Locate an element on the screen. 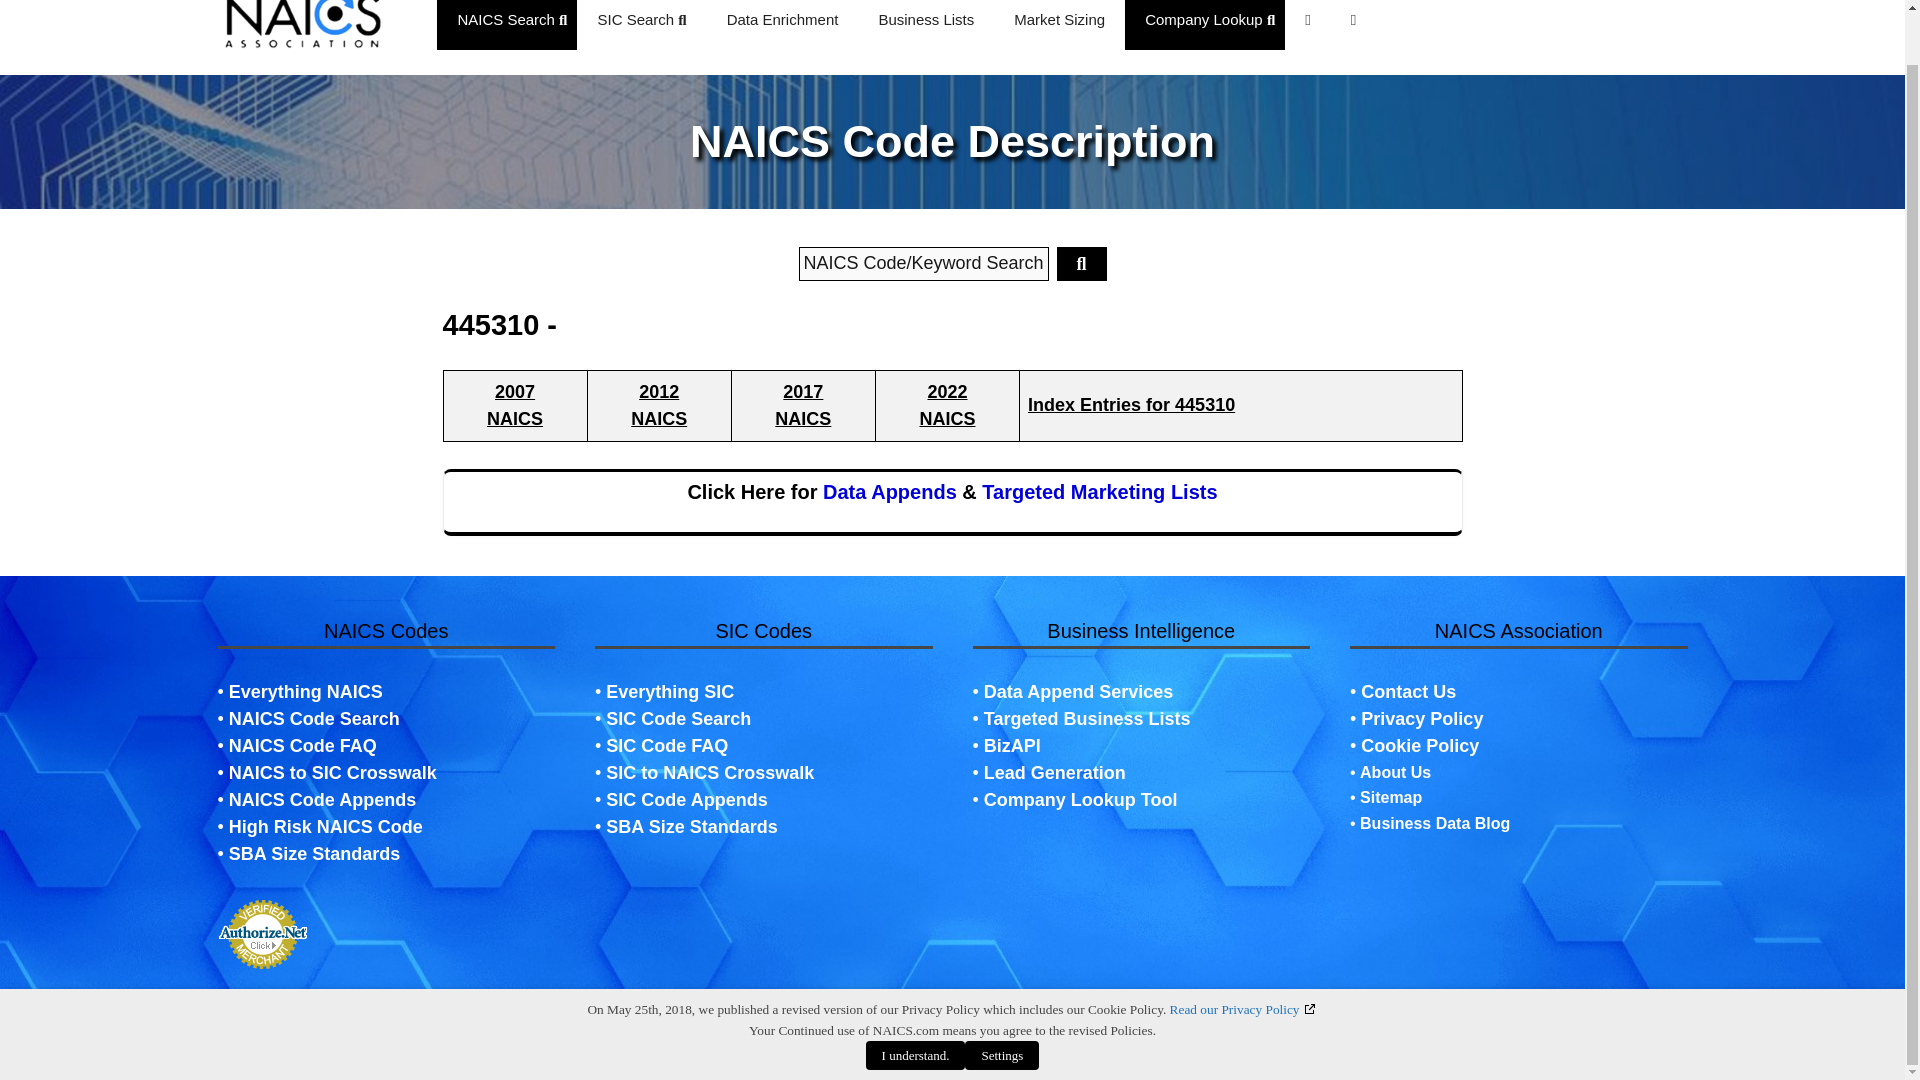 The image size is (1920, 1080). Business Lists is located at coordinates (926, 24).